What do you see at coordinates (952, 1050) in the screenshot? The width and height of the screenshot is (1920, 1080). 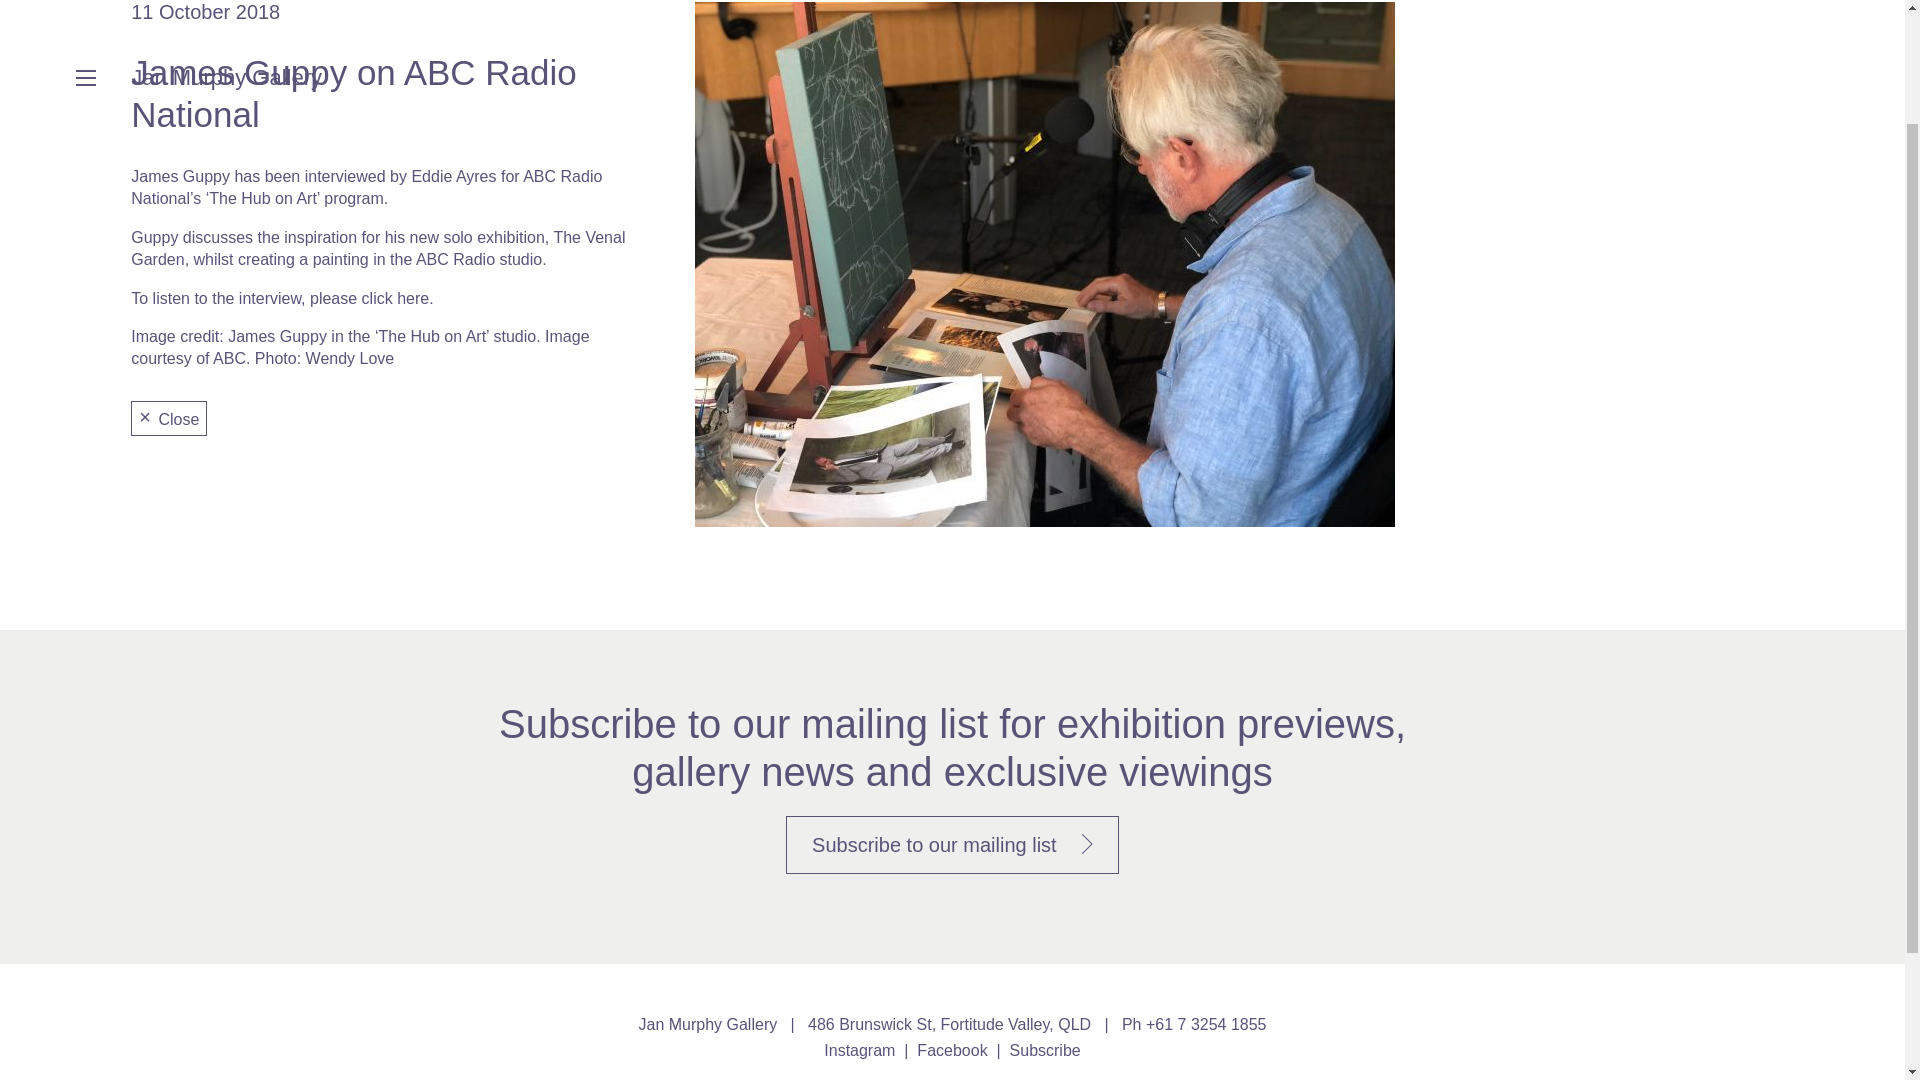 I see `Facebook` at bounding box center [952, 1050].